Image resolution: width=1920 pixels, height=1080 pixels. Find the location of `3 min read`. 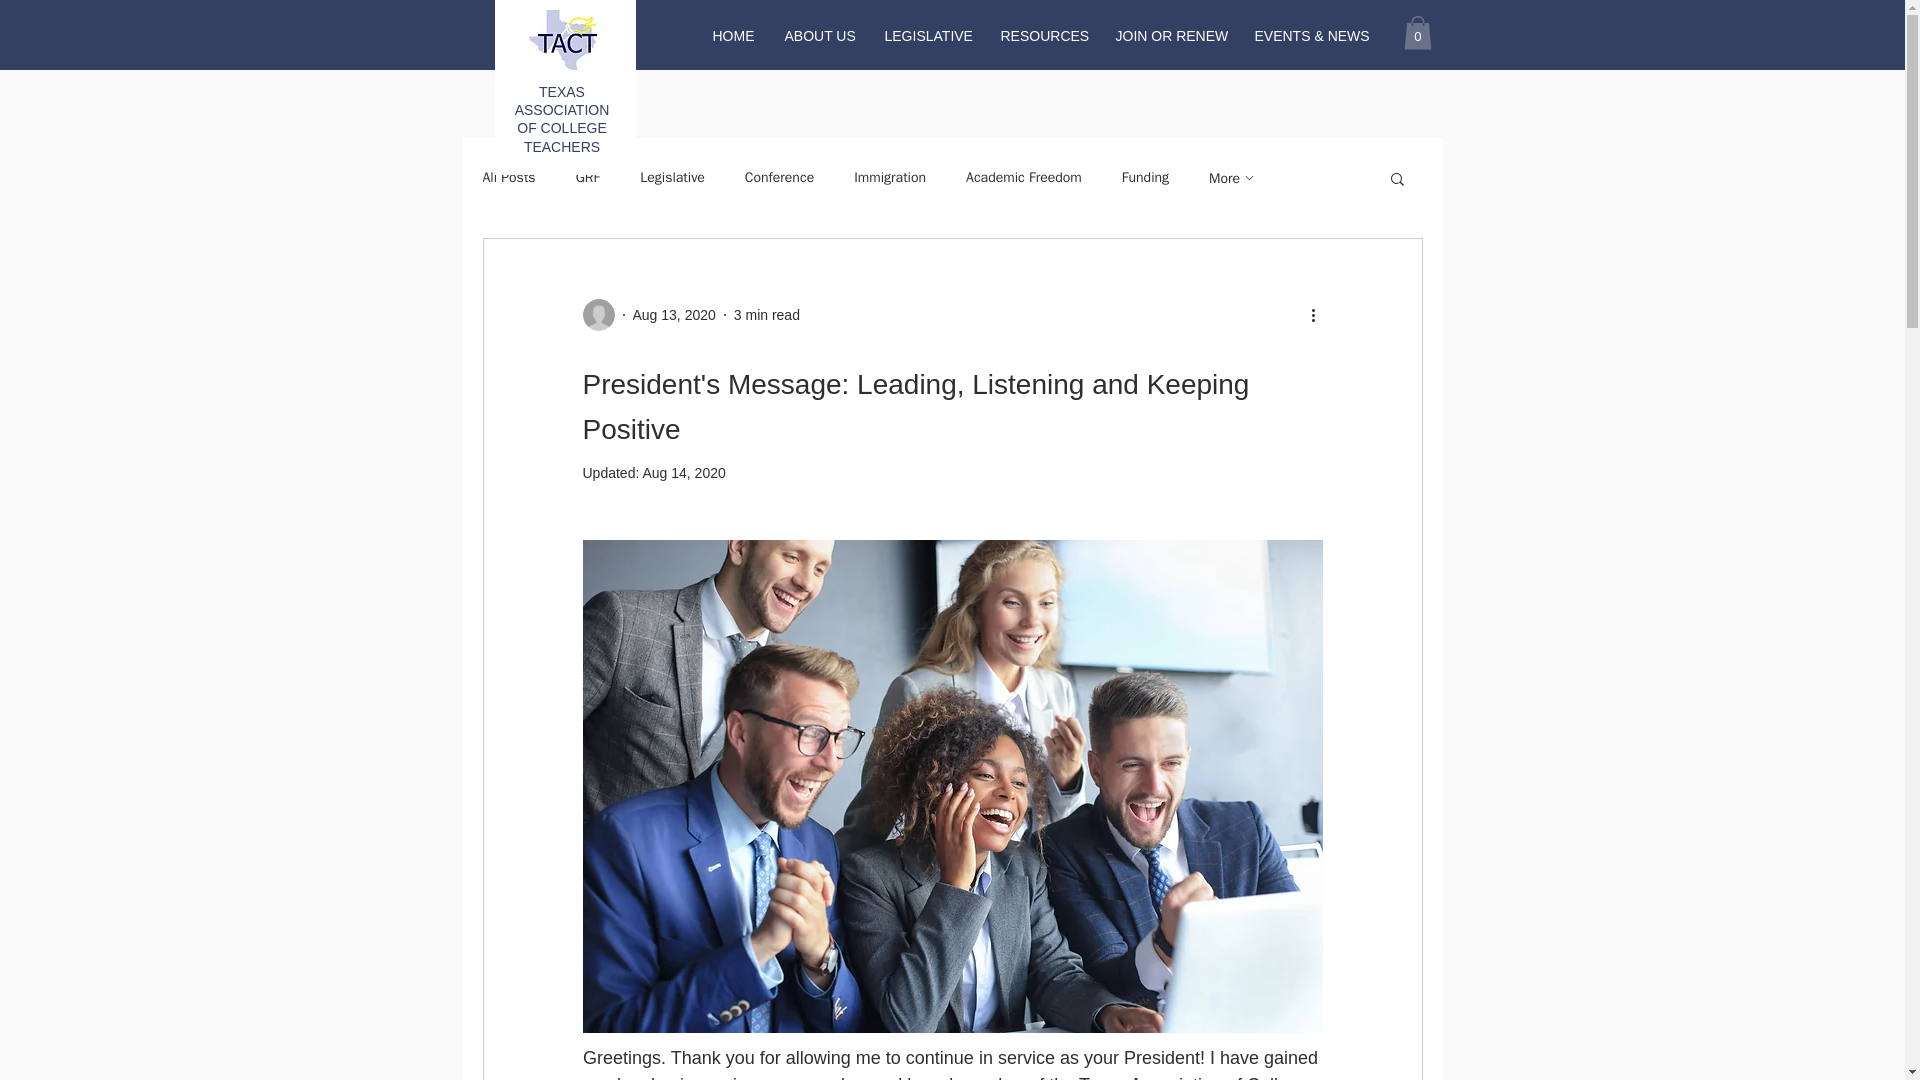

3 min read is located at coordinates (766, 313).